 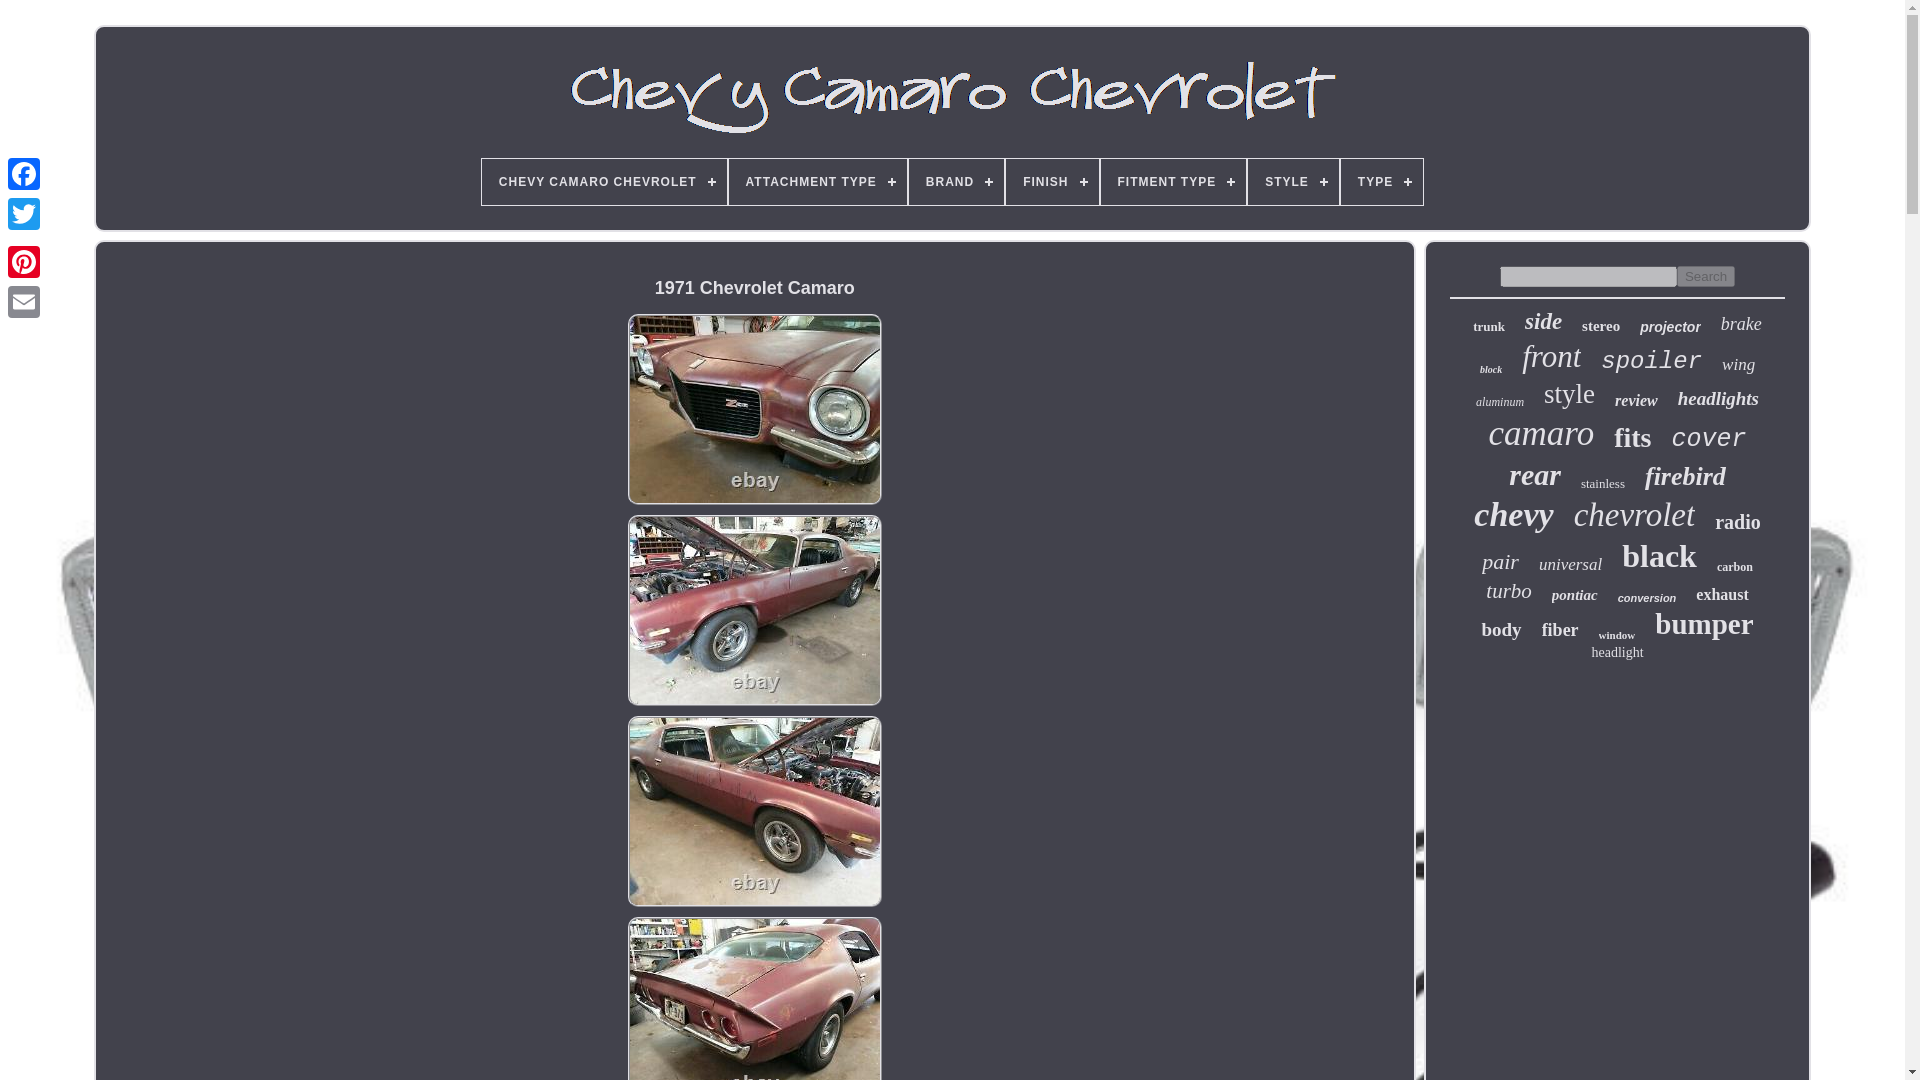 I want to click on Search, so click(x=1706, y=276).